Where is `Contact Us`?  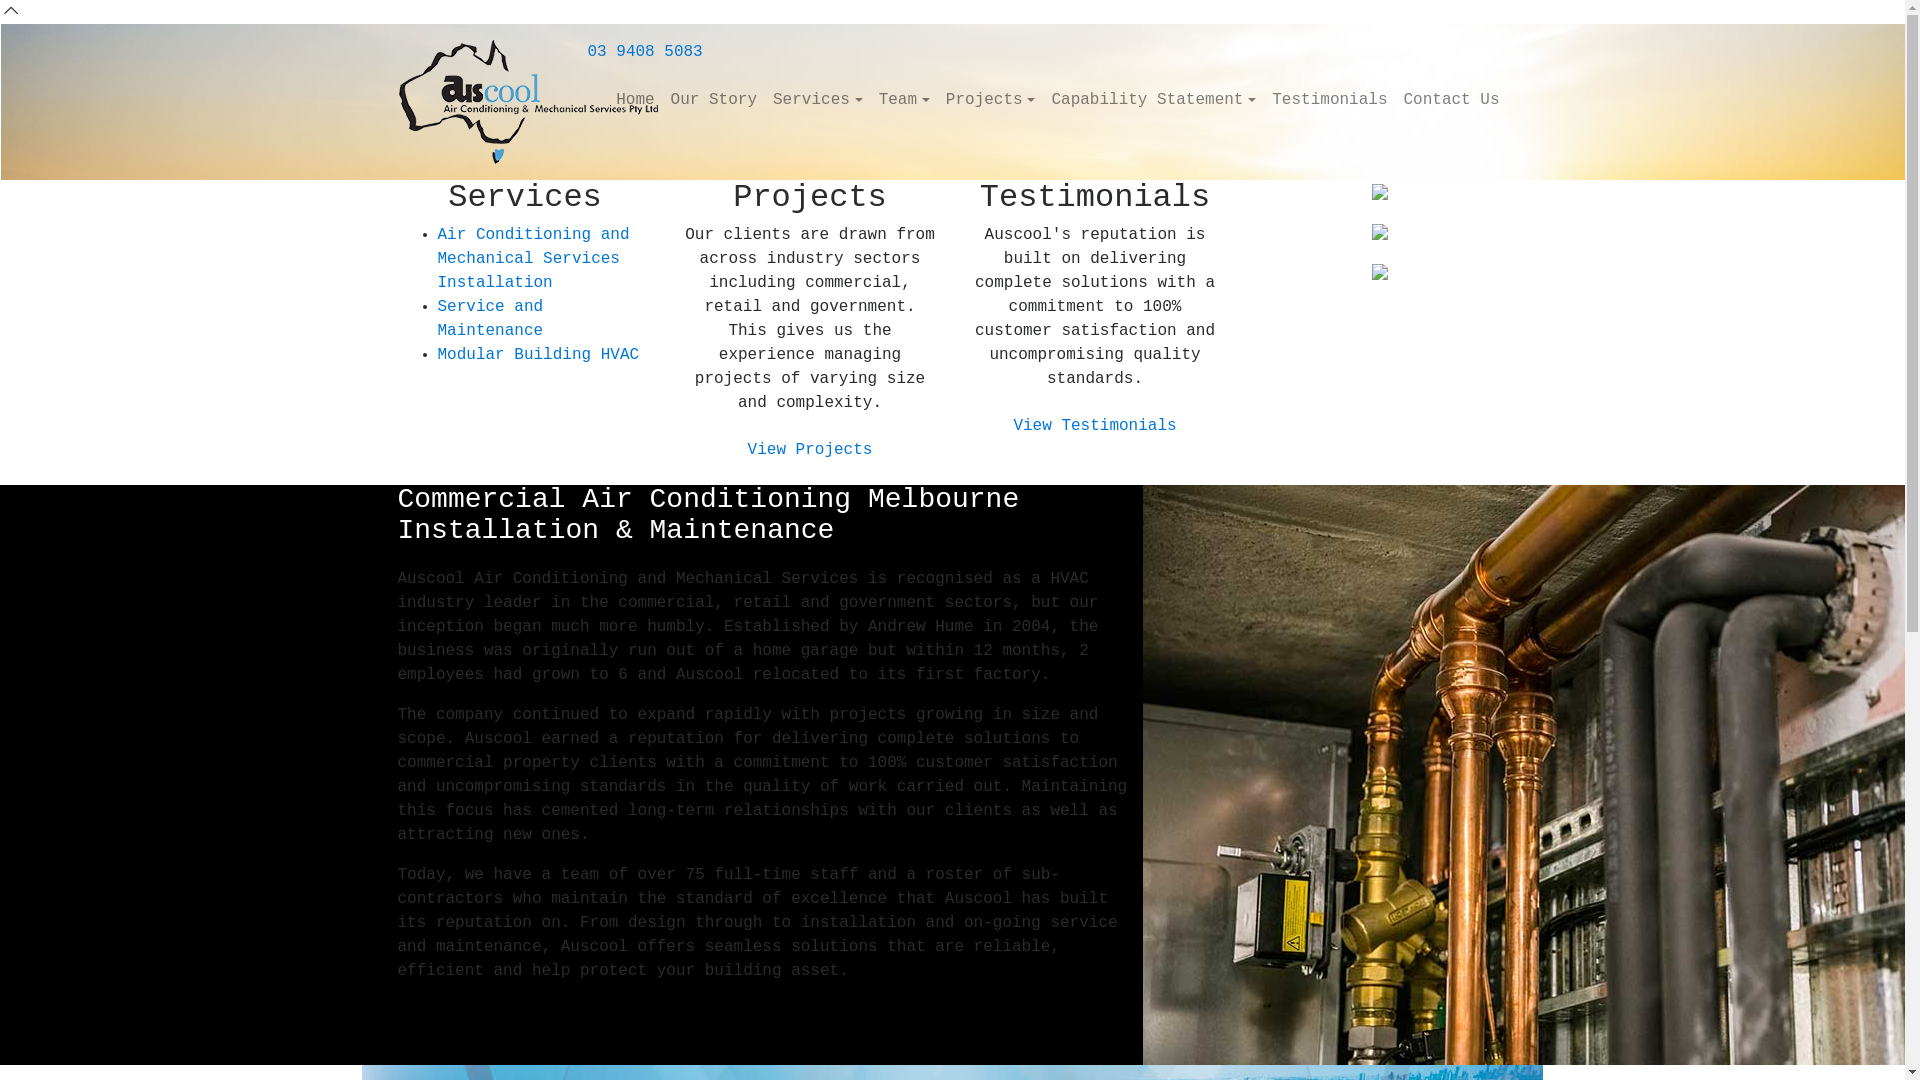 Contact Us is located at coordinates (1451, 100).